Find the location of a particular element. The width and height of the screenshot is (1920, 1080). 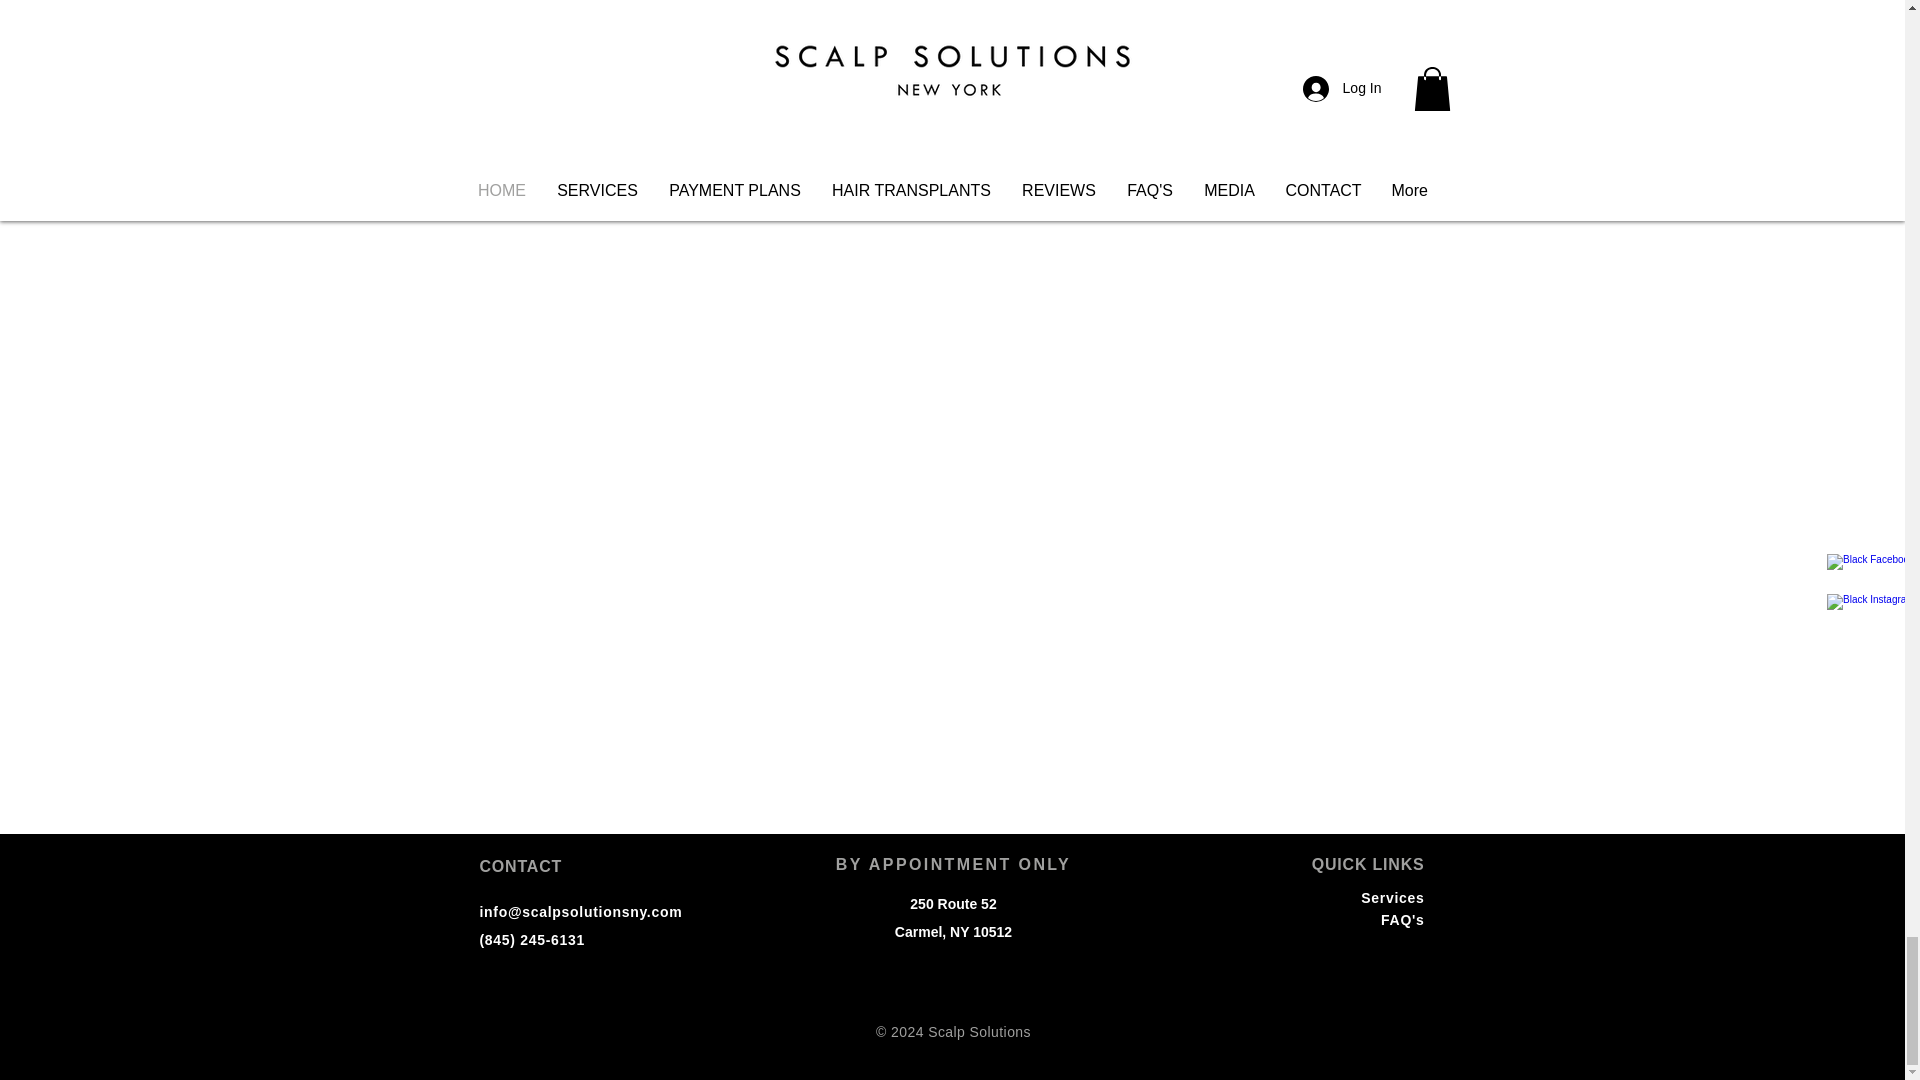

FAQ's is located at coordinates (1402, 919).